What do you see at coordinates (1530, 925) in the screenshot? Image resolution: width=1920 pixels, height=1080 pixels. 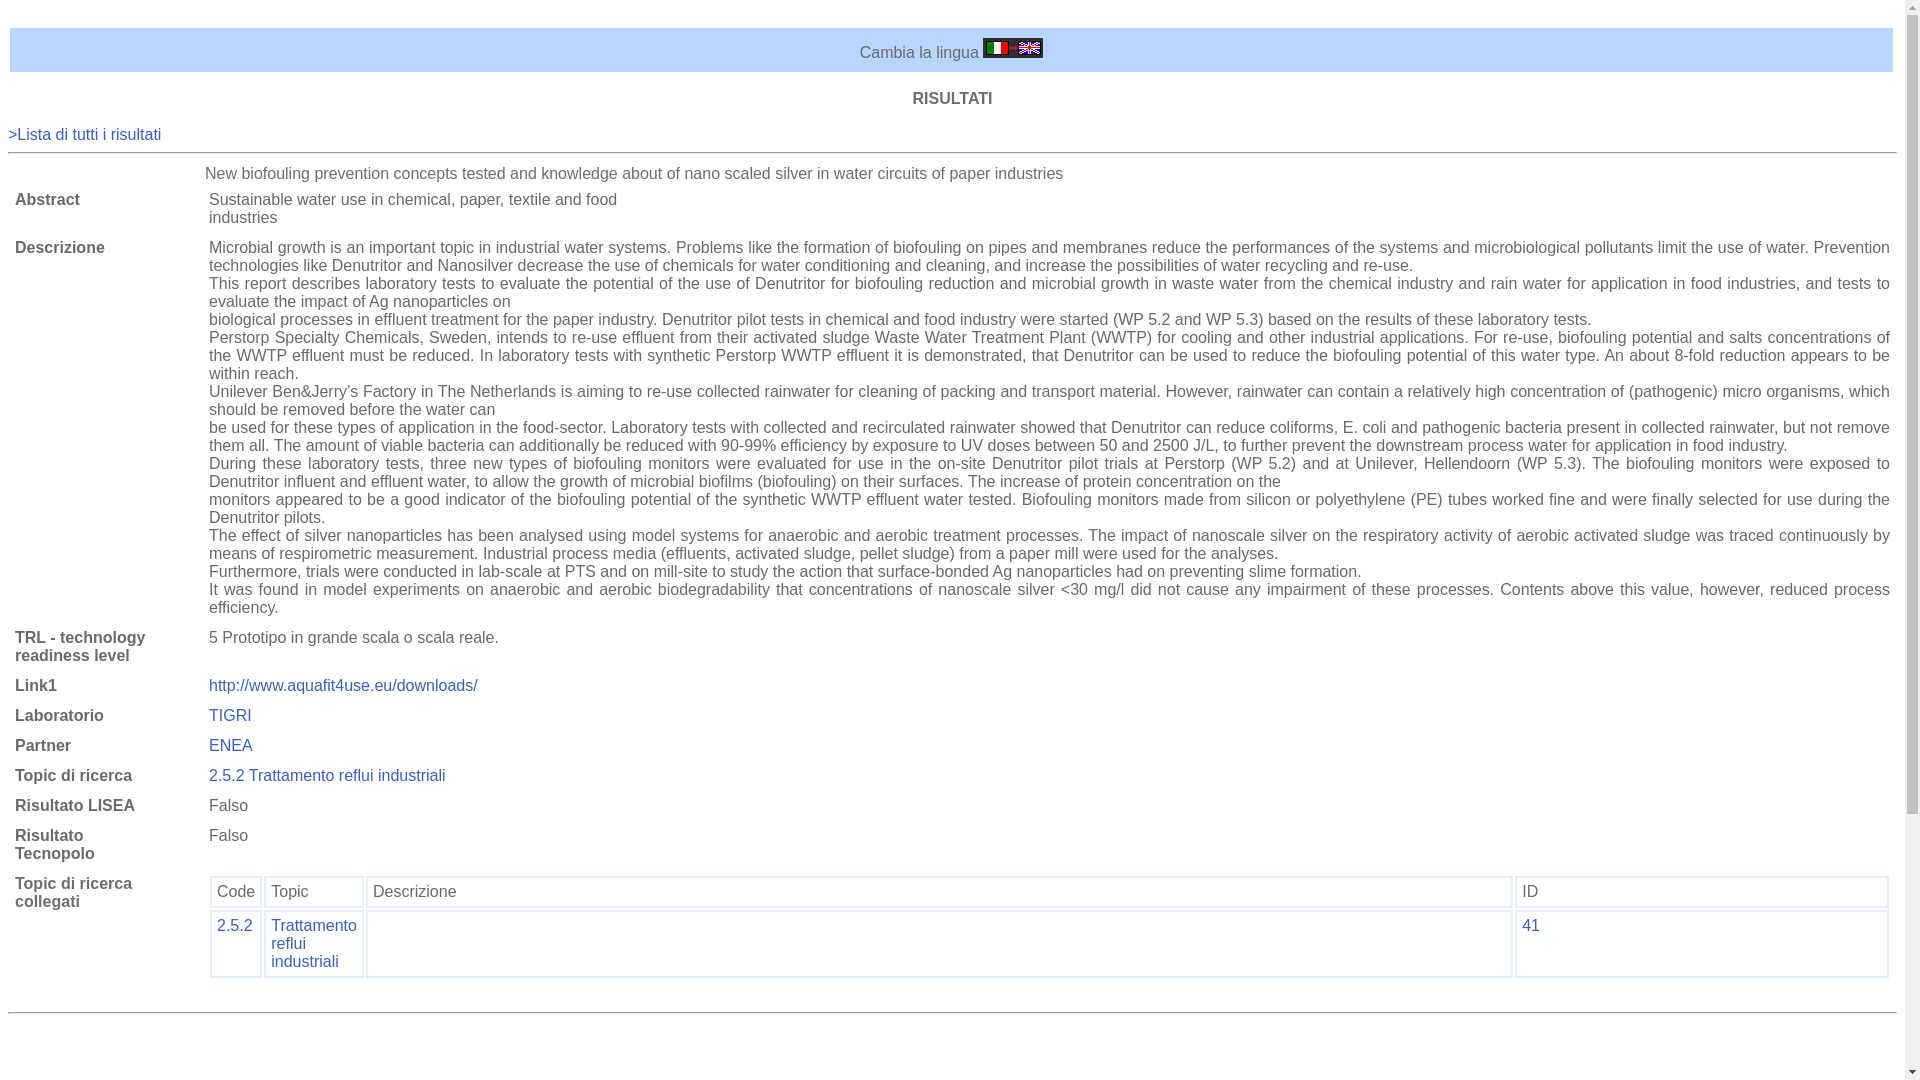 I see `41` at bounding box center [1530, 925].